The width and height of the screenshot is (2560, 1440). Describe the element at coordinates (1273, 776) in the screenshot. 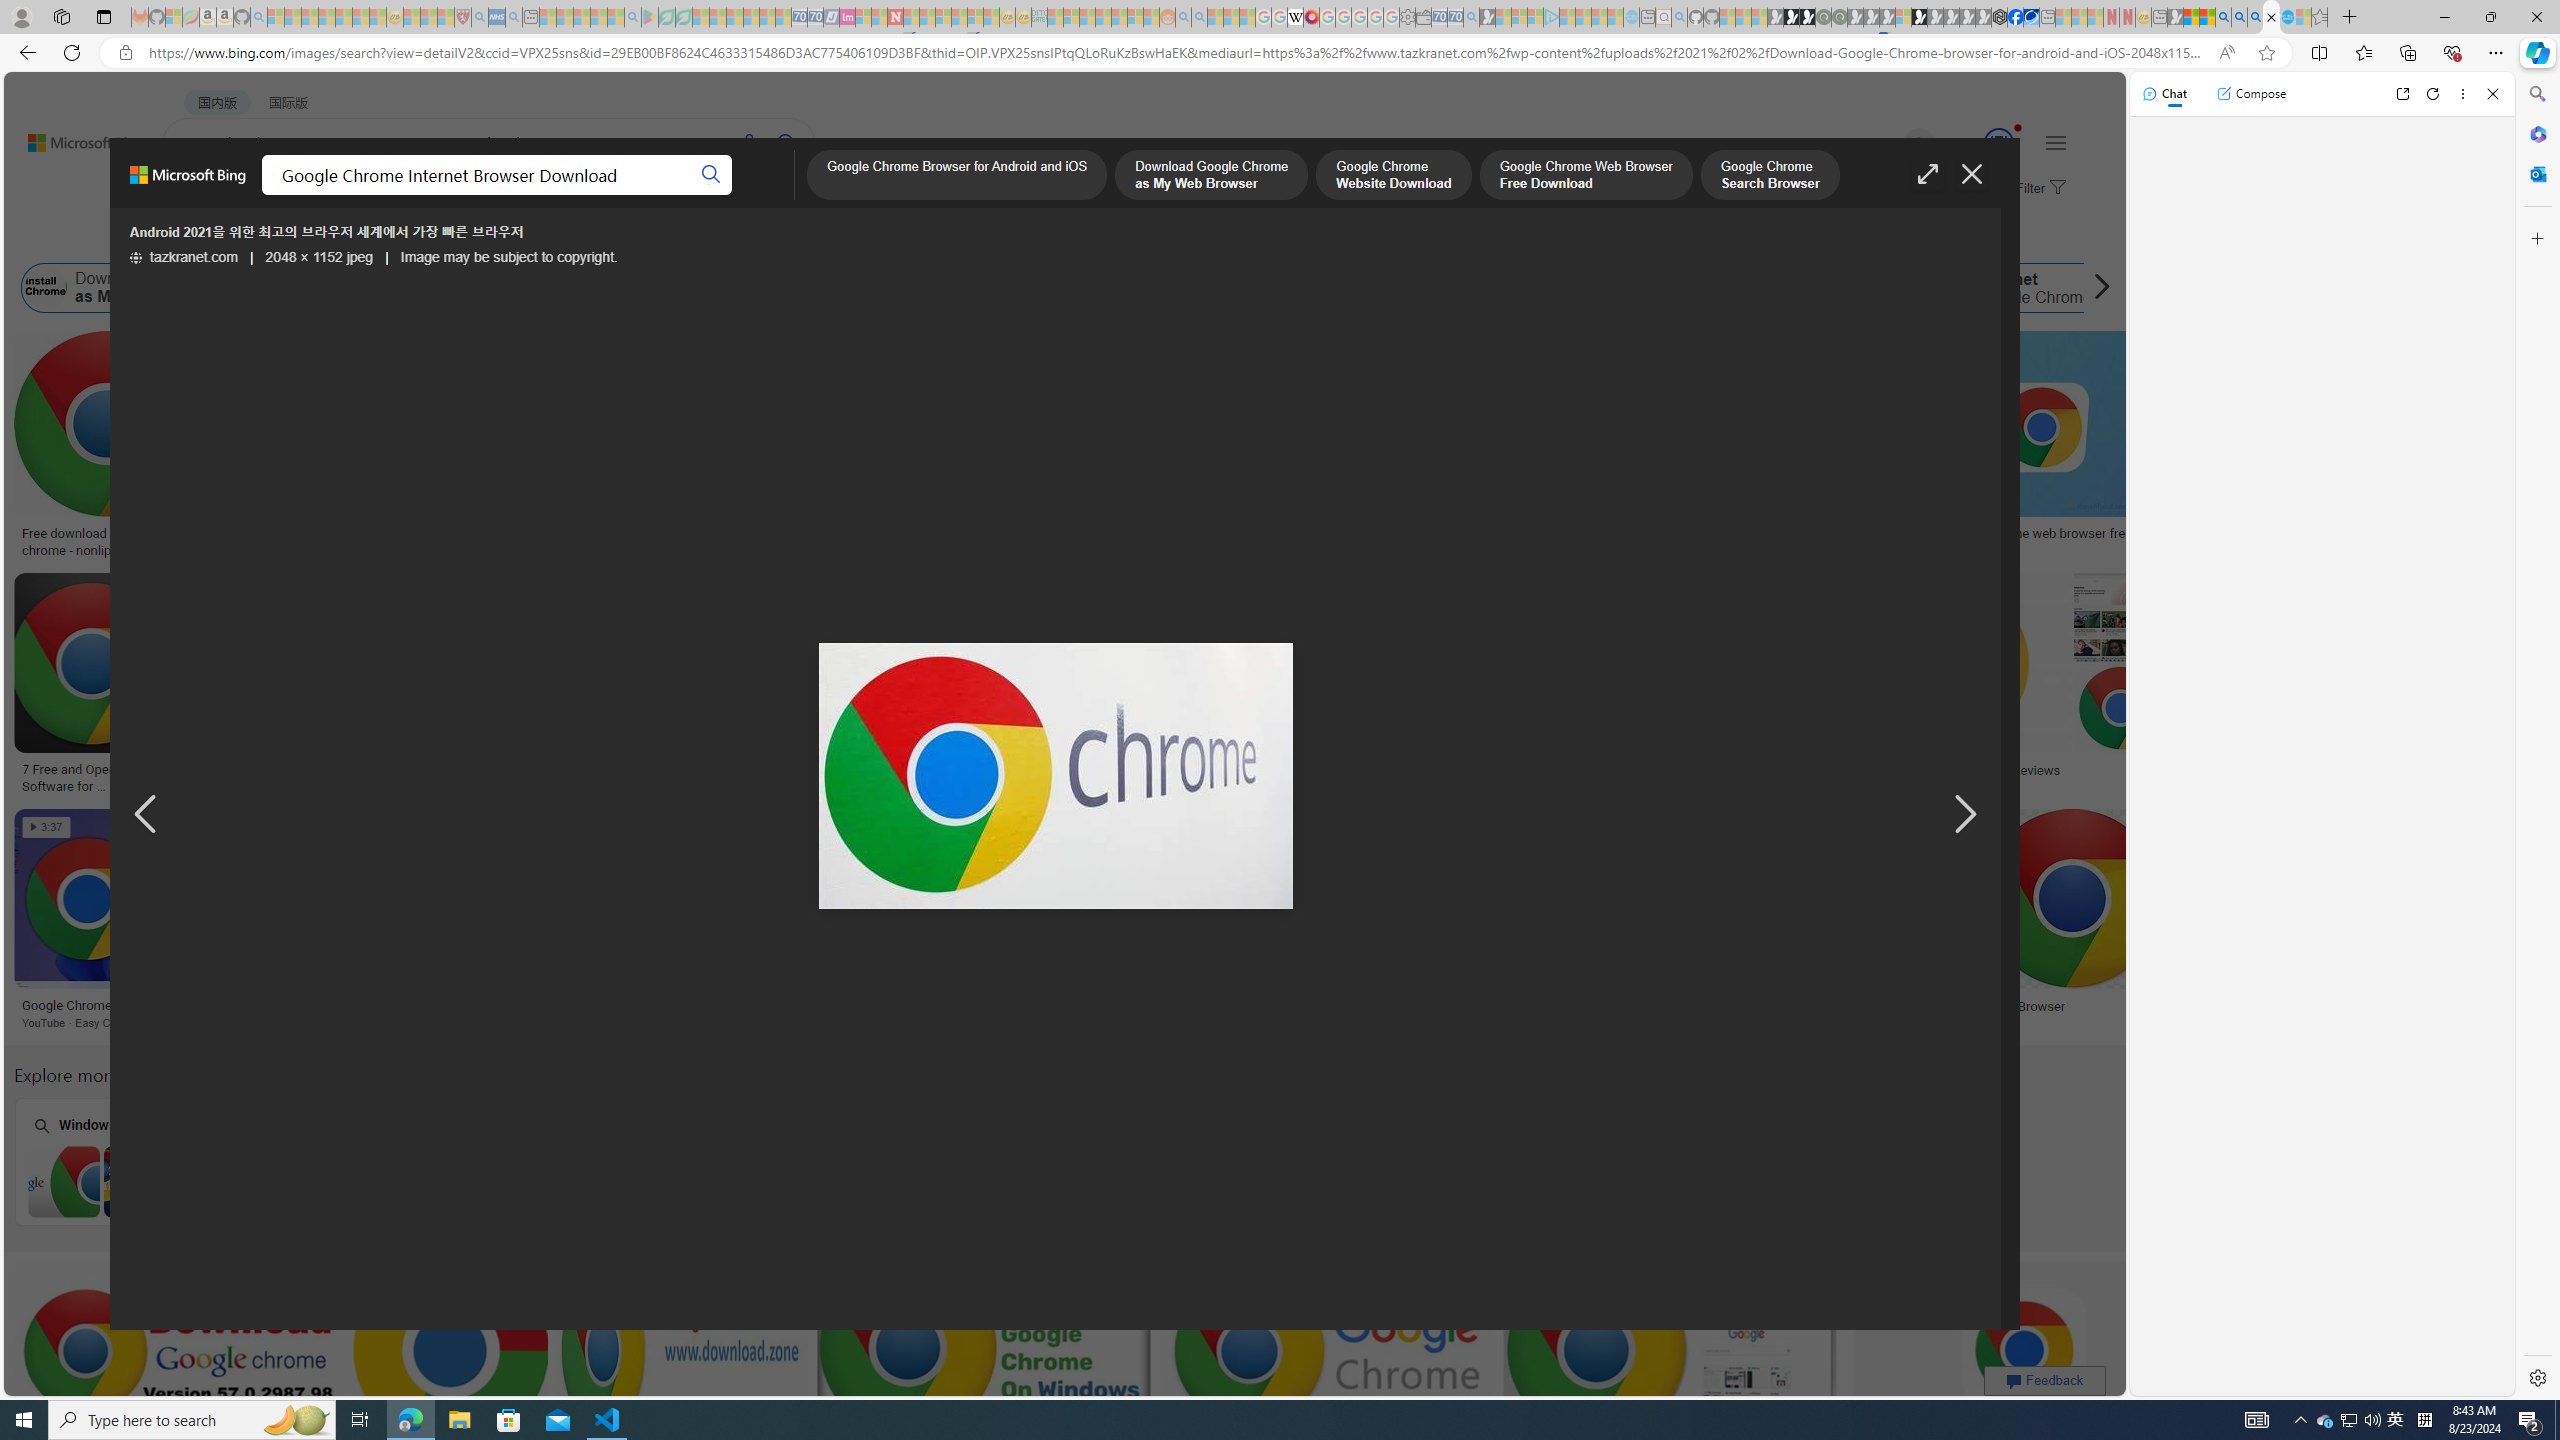

I see `Google web browser download chrome - kizacareers` at that location.